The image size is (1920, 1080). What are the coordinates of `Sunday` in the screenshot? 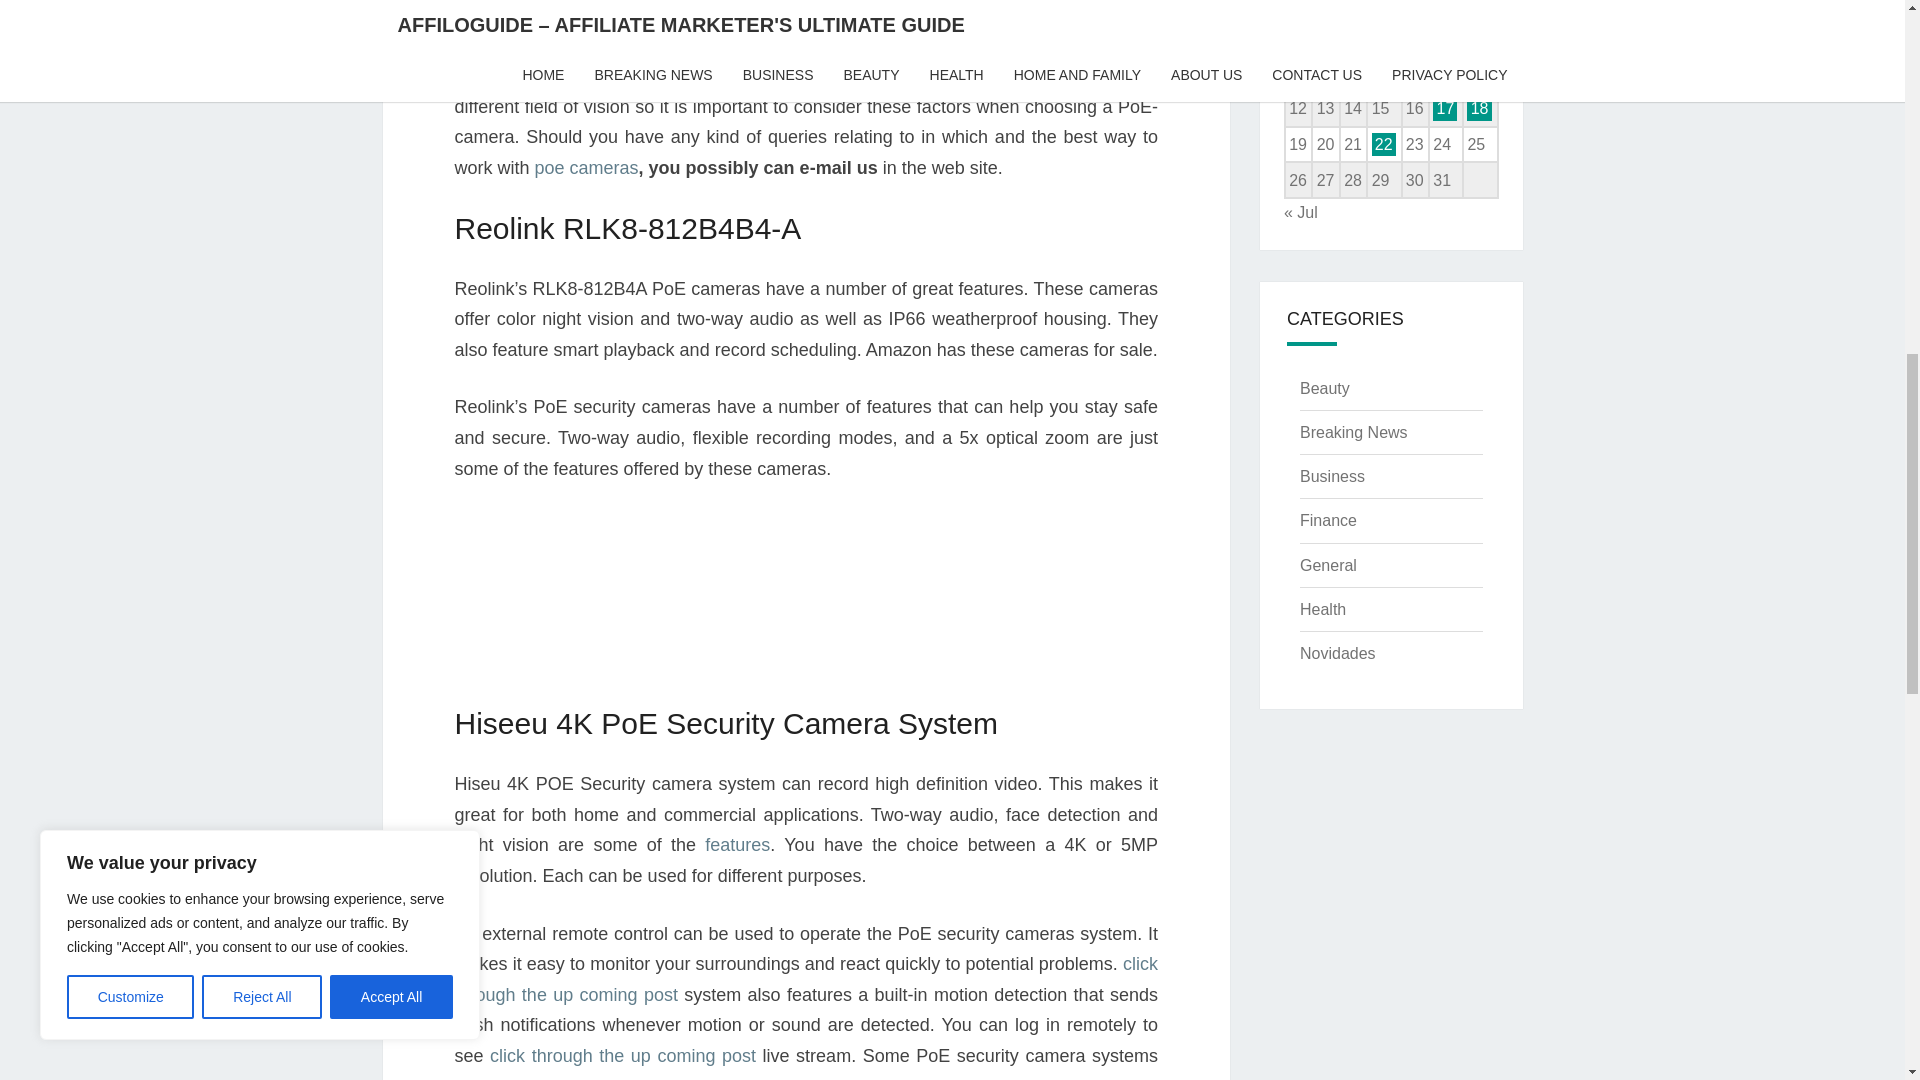 It's located at (1480, 10).